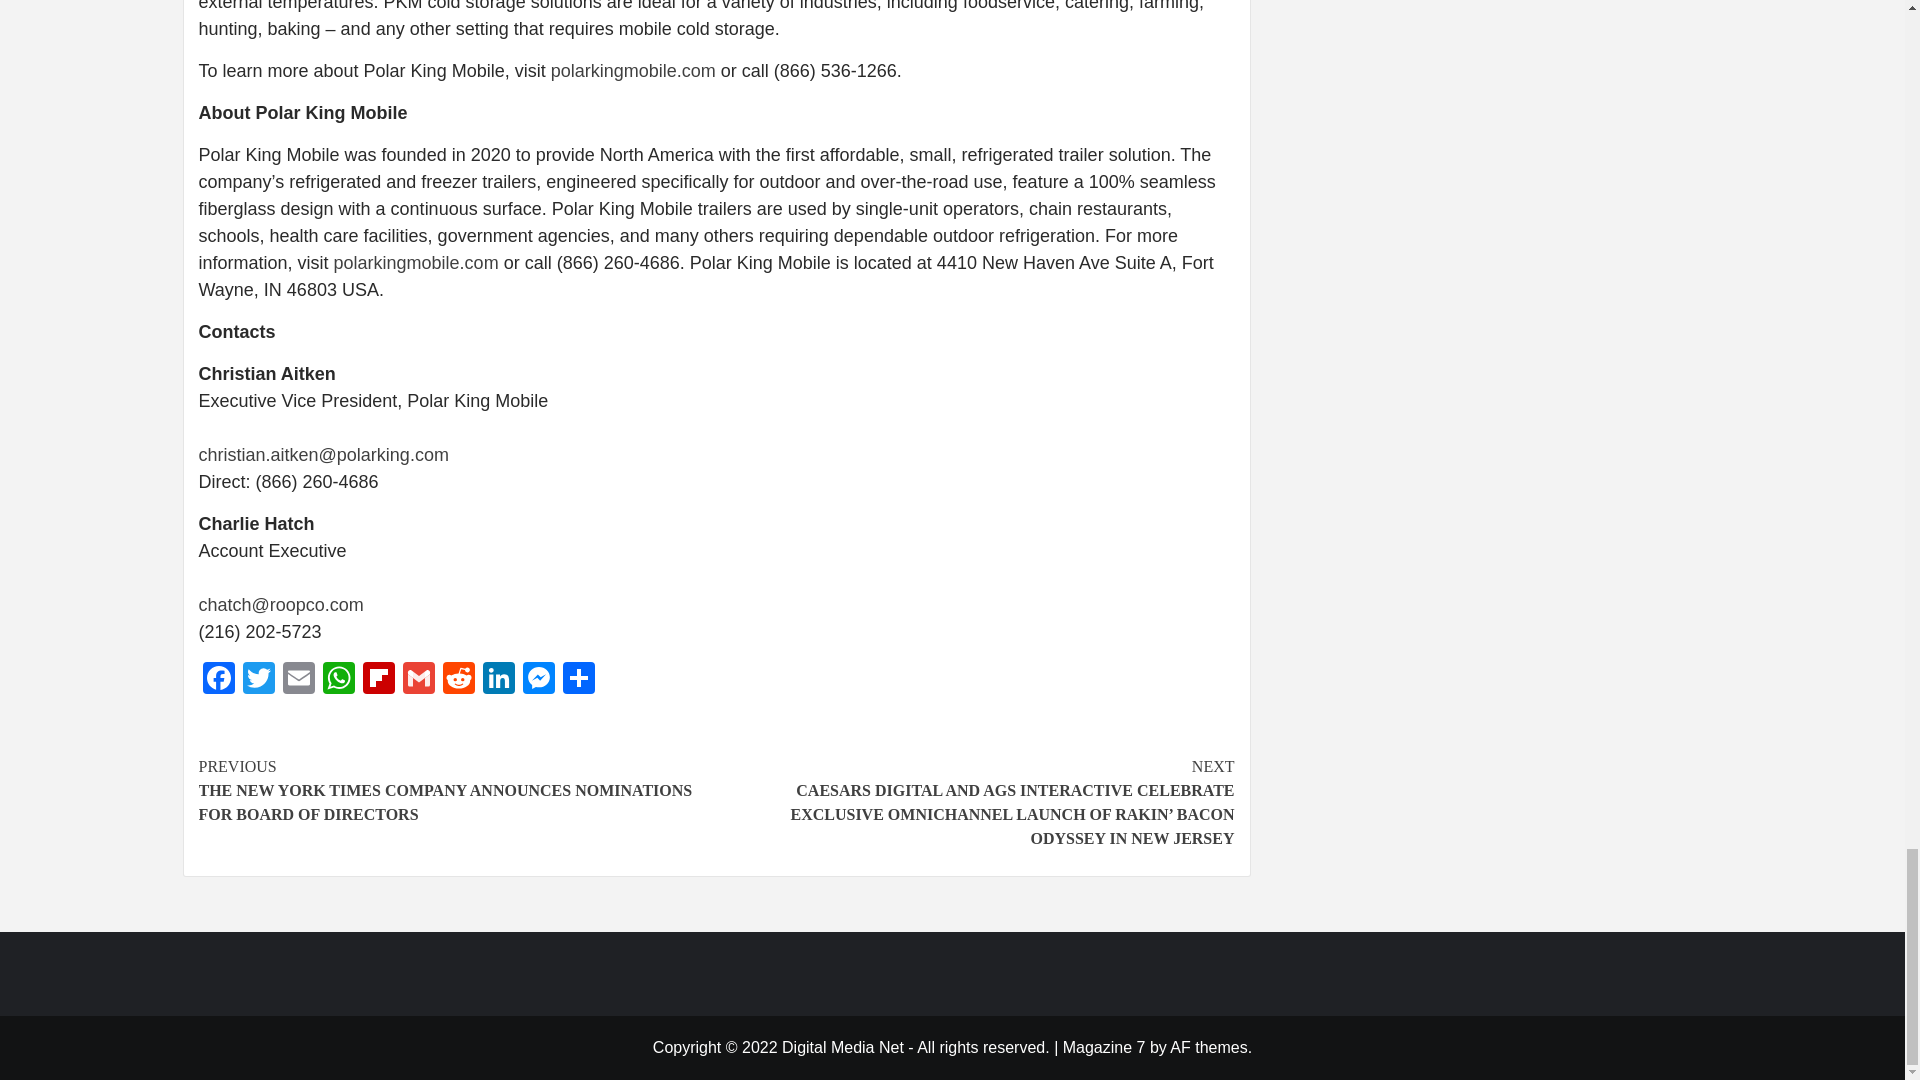 Image resolution: width=1920 pixels, height=1080 pixels. I want to click on Facebook, so click(218, 680).